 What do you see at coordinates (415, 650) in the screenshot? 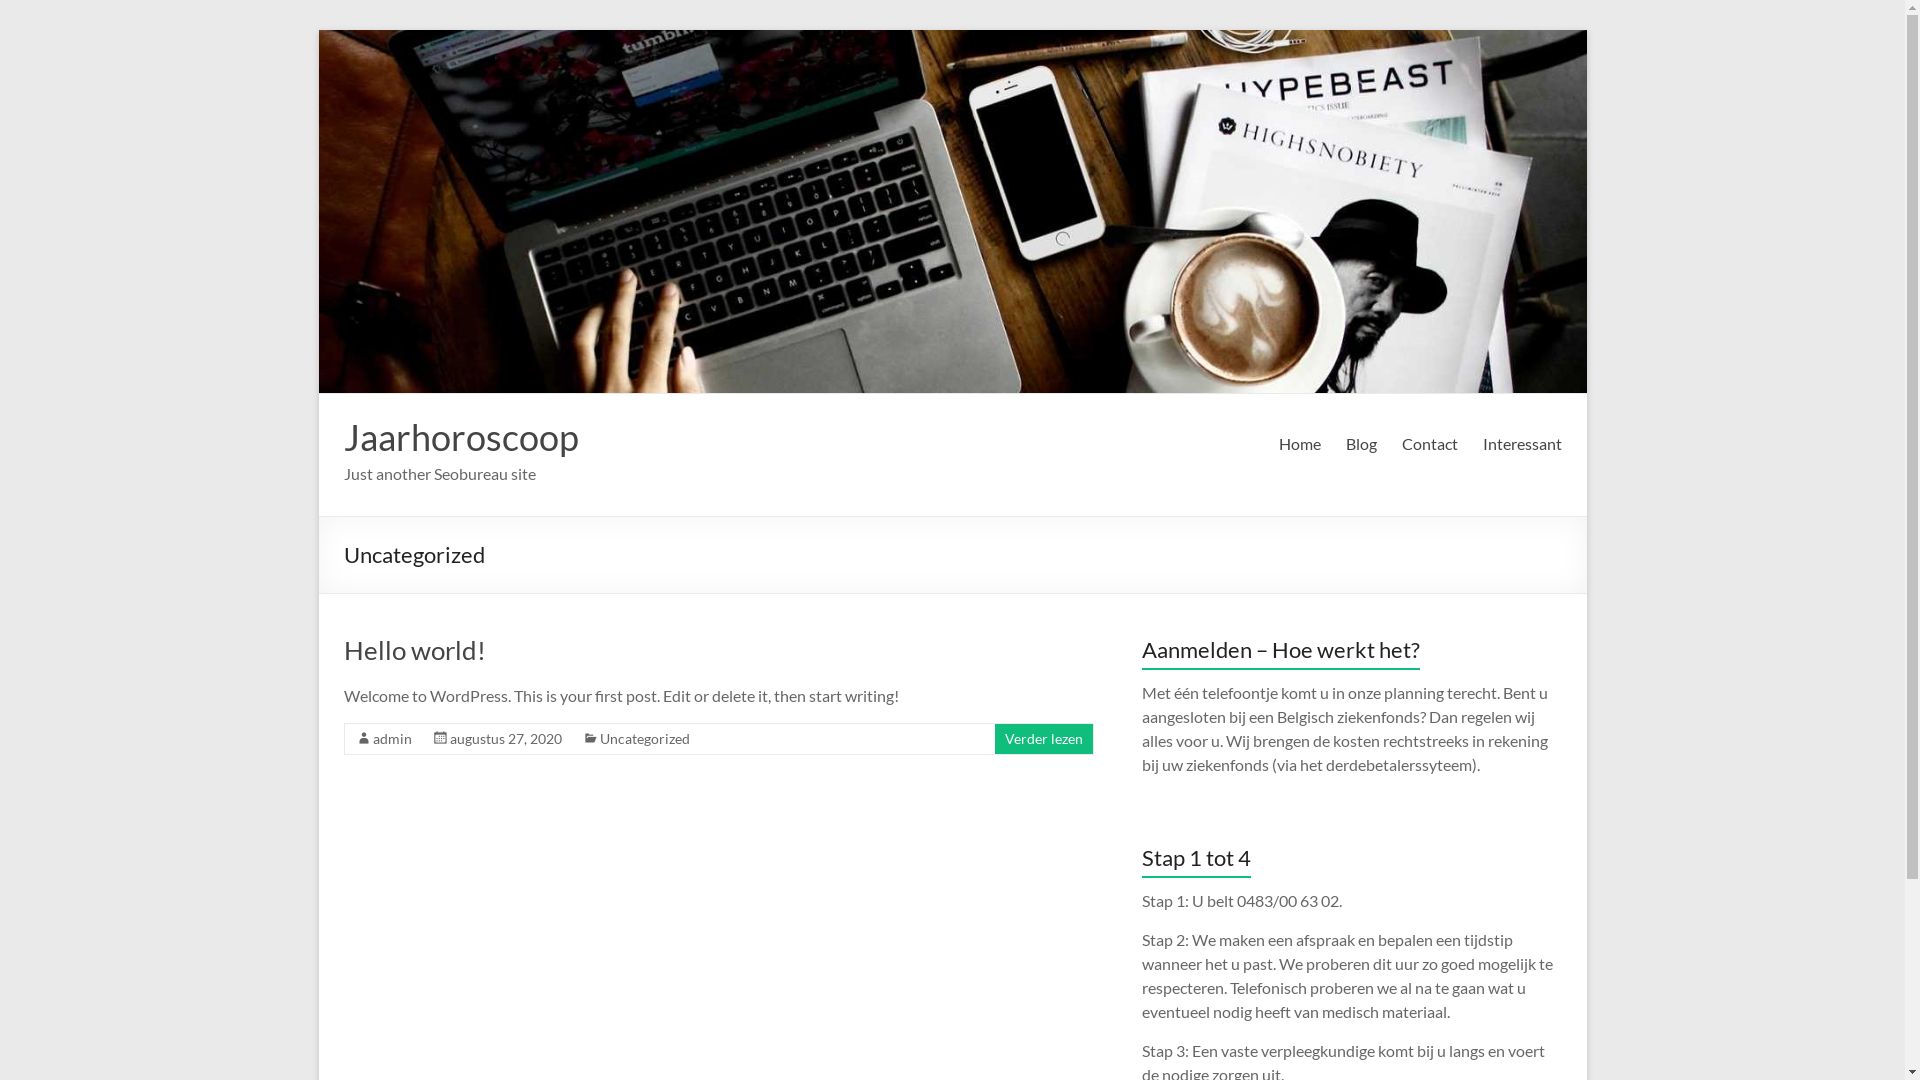
I see `Hello world!` at bounding box center [415, 650].